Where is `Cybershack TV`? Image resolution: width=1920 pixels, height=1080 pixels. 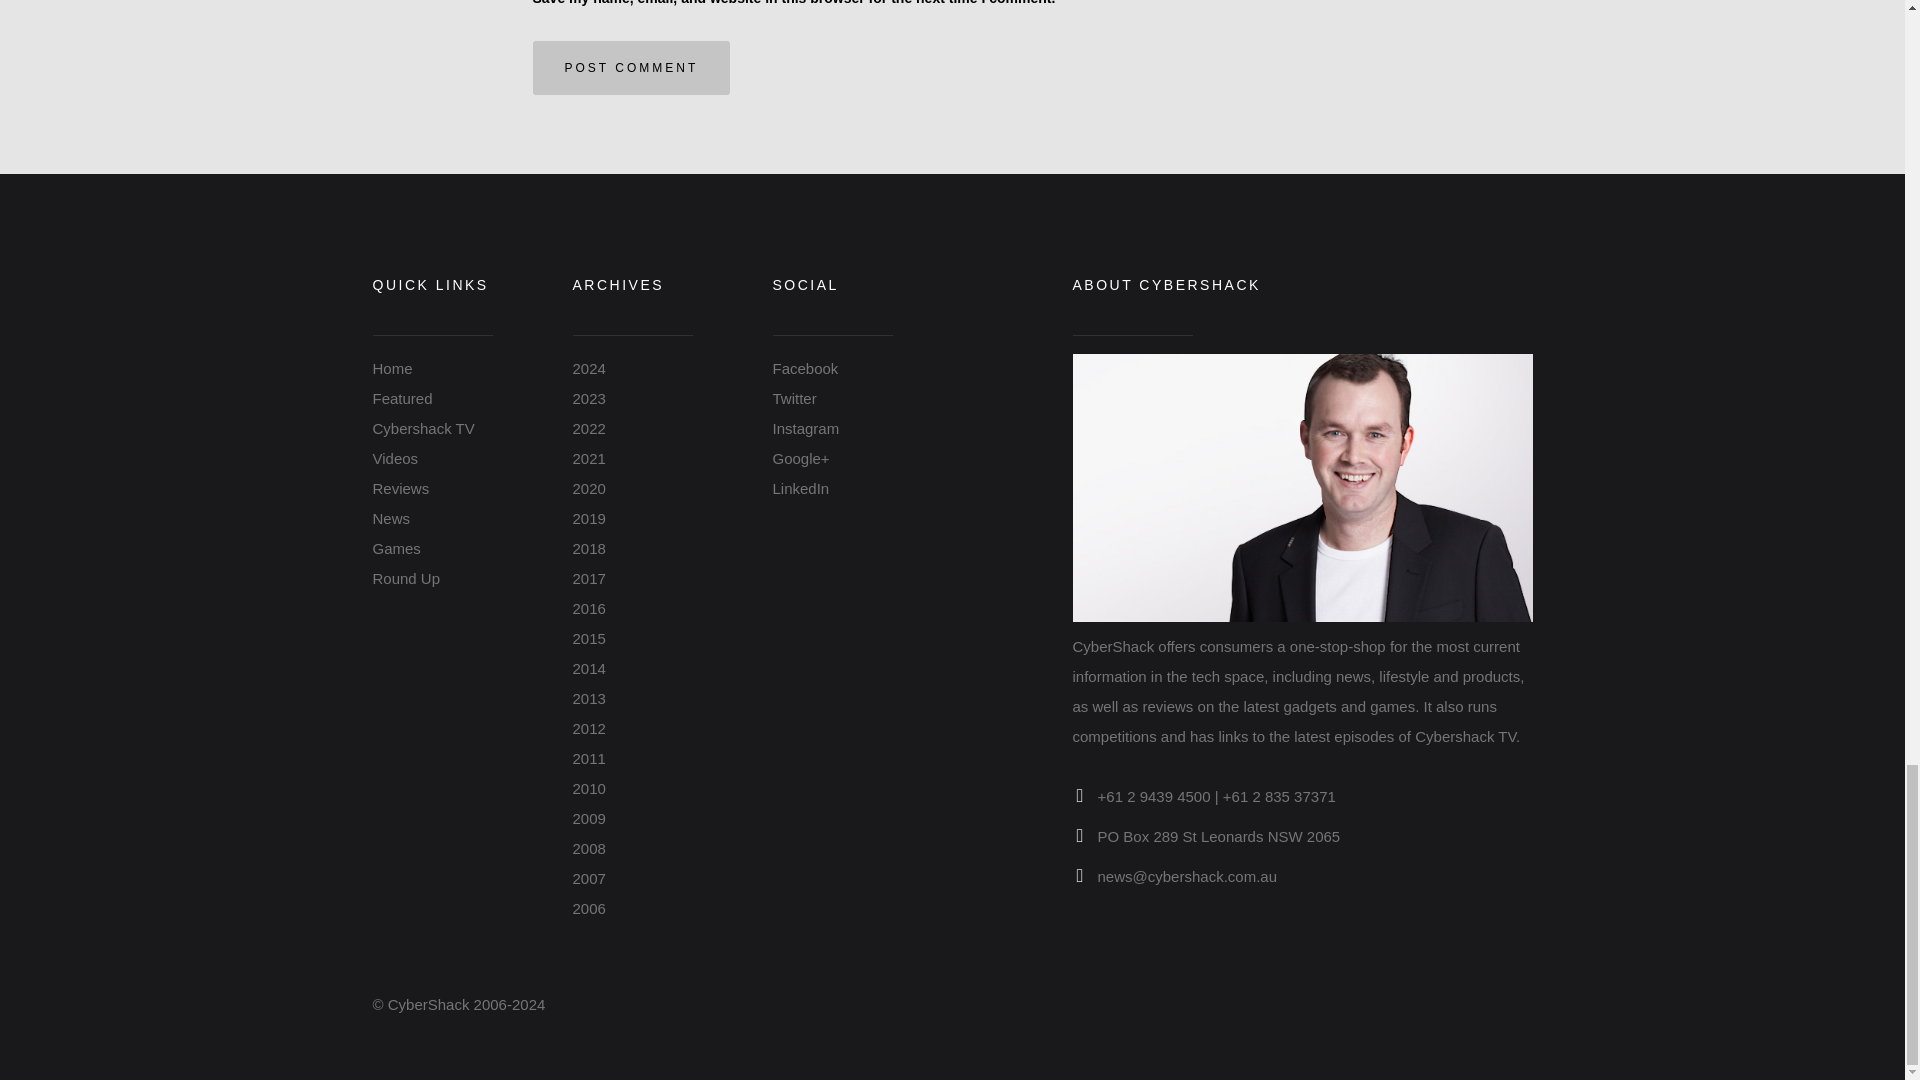 Cybershack TV is located at coordinates (423, 428).